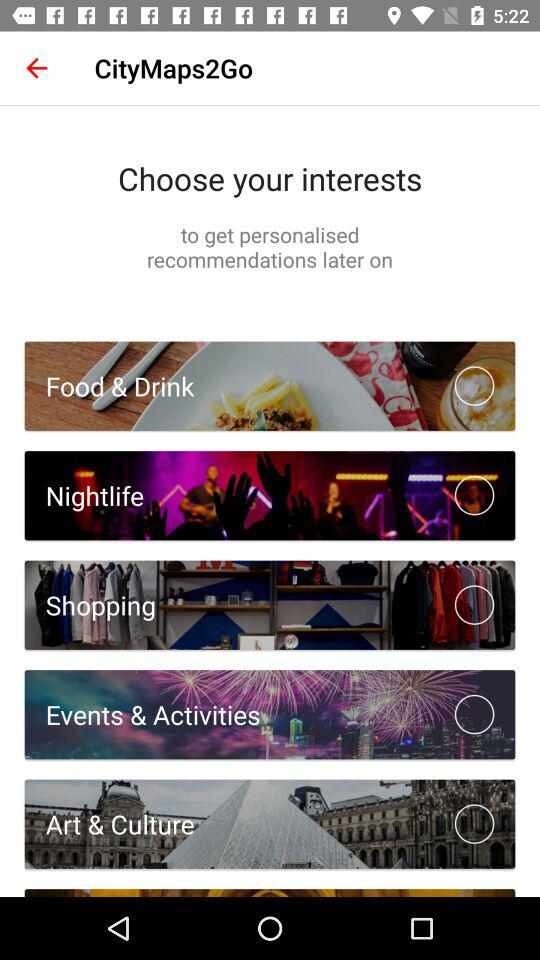 This screenshot has width=540, height=960. What do you see at coordinates (270, 178) in the screenshot?
I see `select icon above to get personalised item` at bounding box center [270, 178].